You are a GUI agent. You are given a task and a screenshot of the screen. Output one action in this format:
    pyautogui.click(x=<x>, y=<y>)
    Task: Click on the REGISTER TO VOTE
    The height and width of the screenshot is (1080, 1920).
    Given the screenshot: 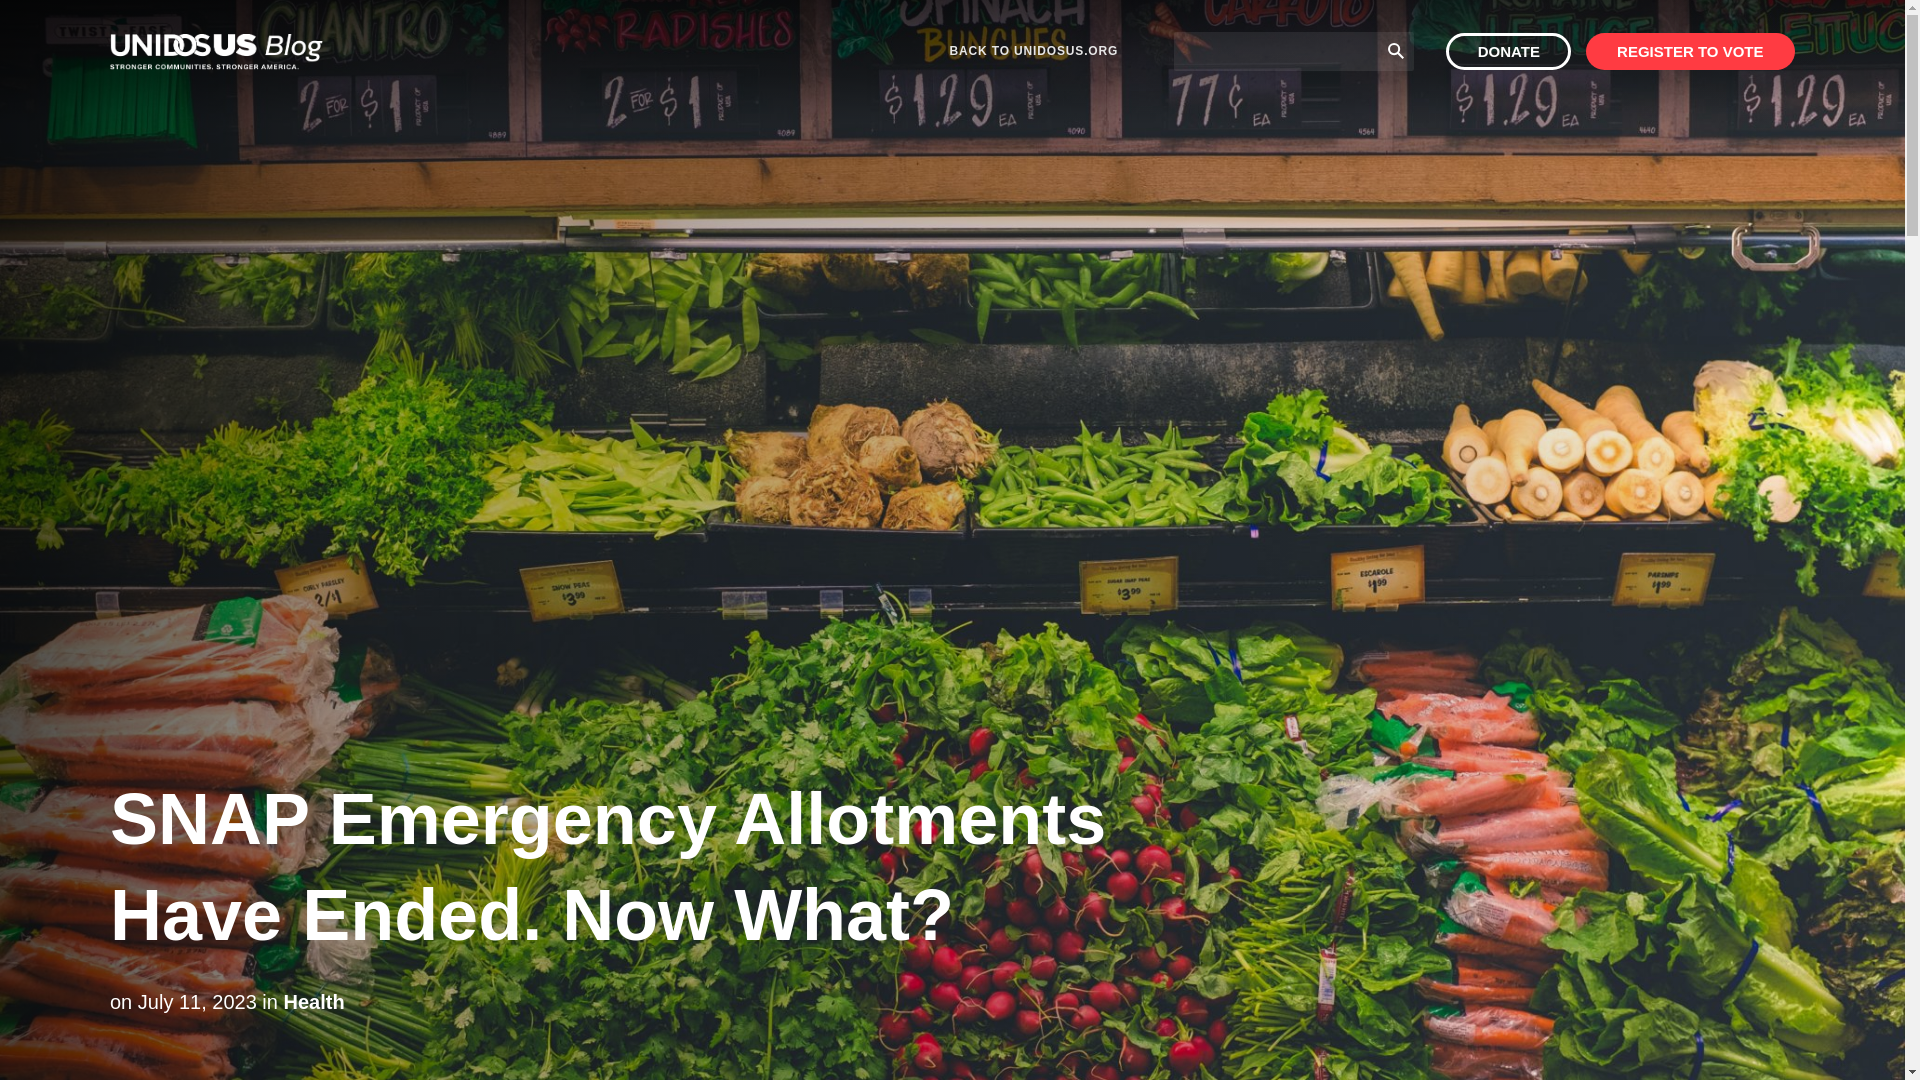 What is the action you would take?
    pyautogui.click(x=1690, y=52)
    